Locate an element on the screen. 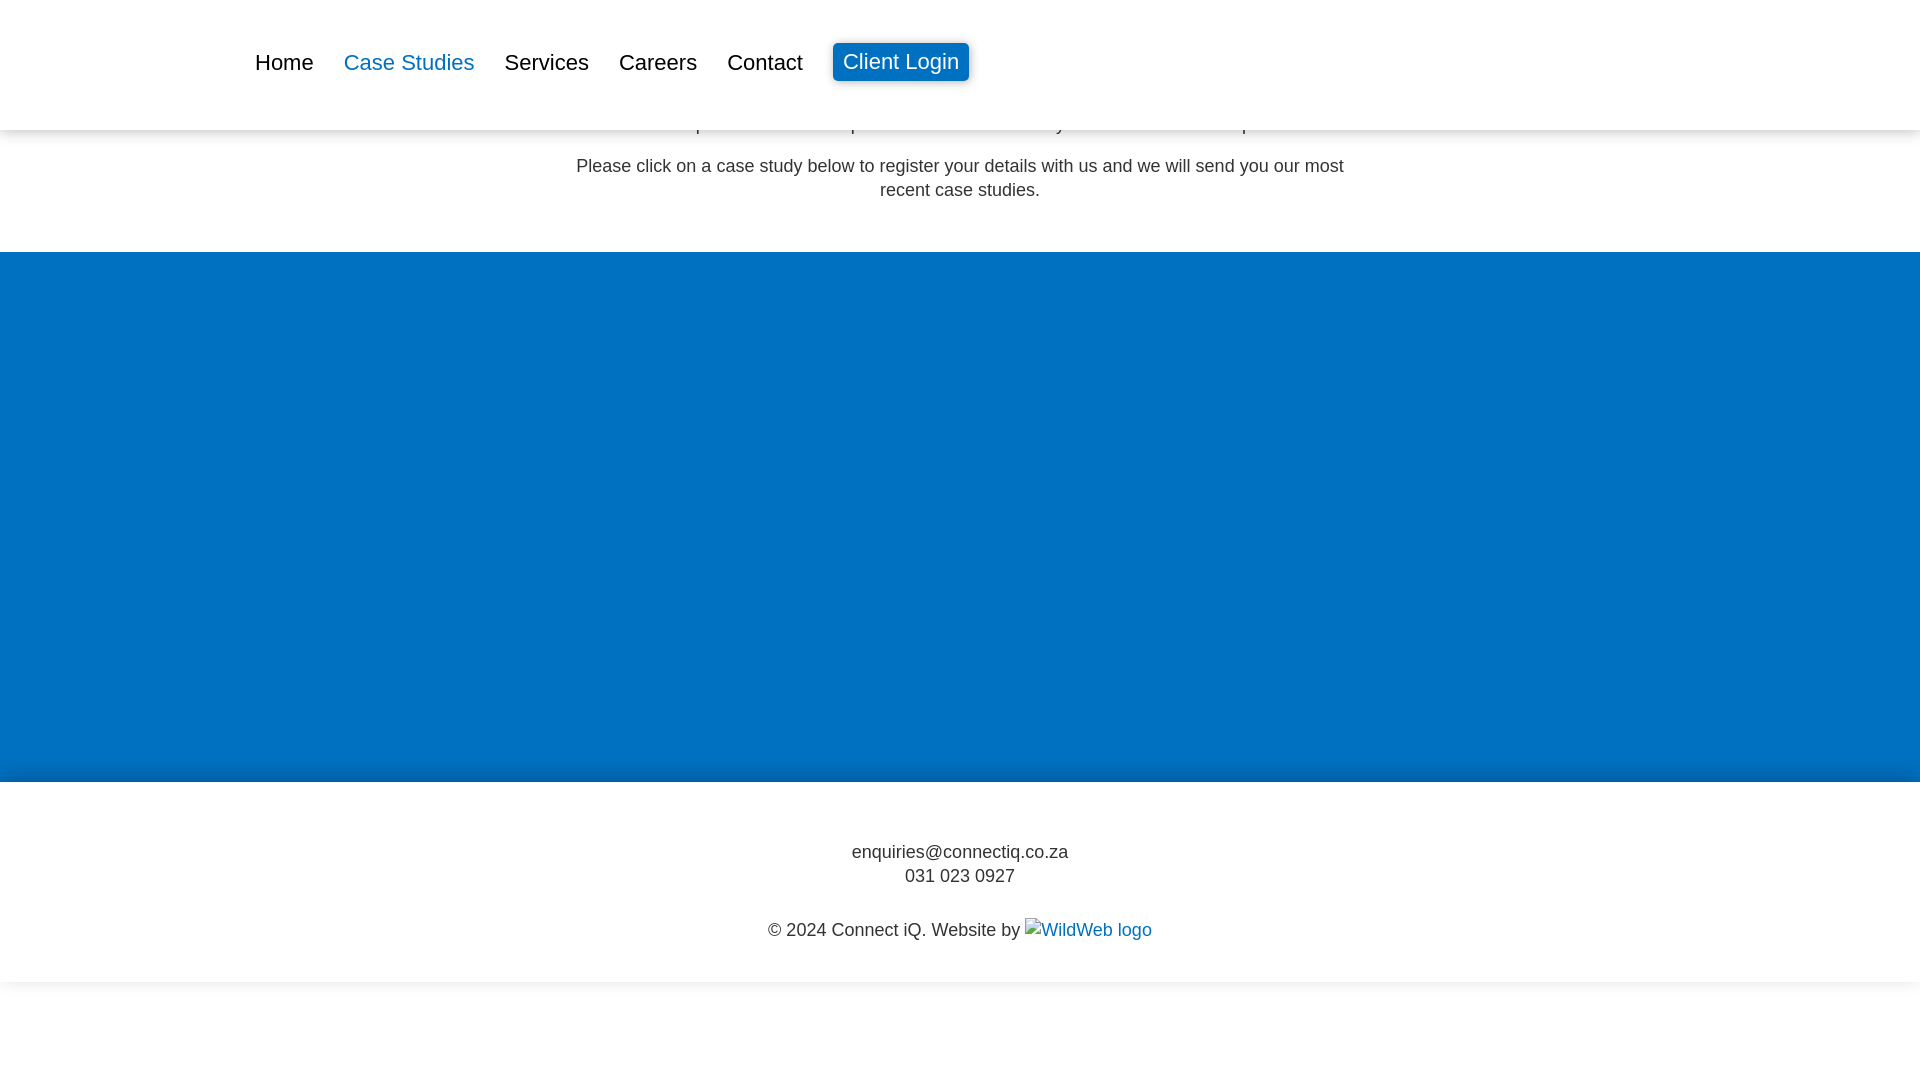 This screenshot has height=1080, width=1920. Case Studies is located at coordinates (408, 62).